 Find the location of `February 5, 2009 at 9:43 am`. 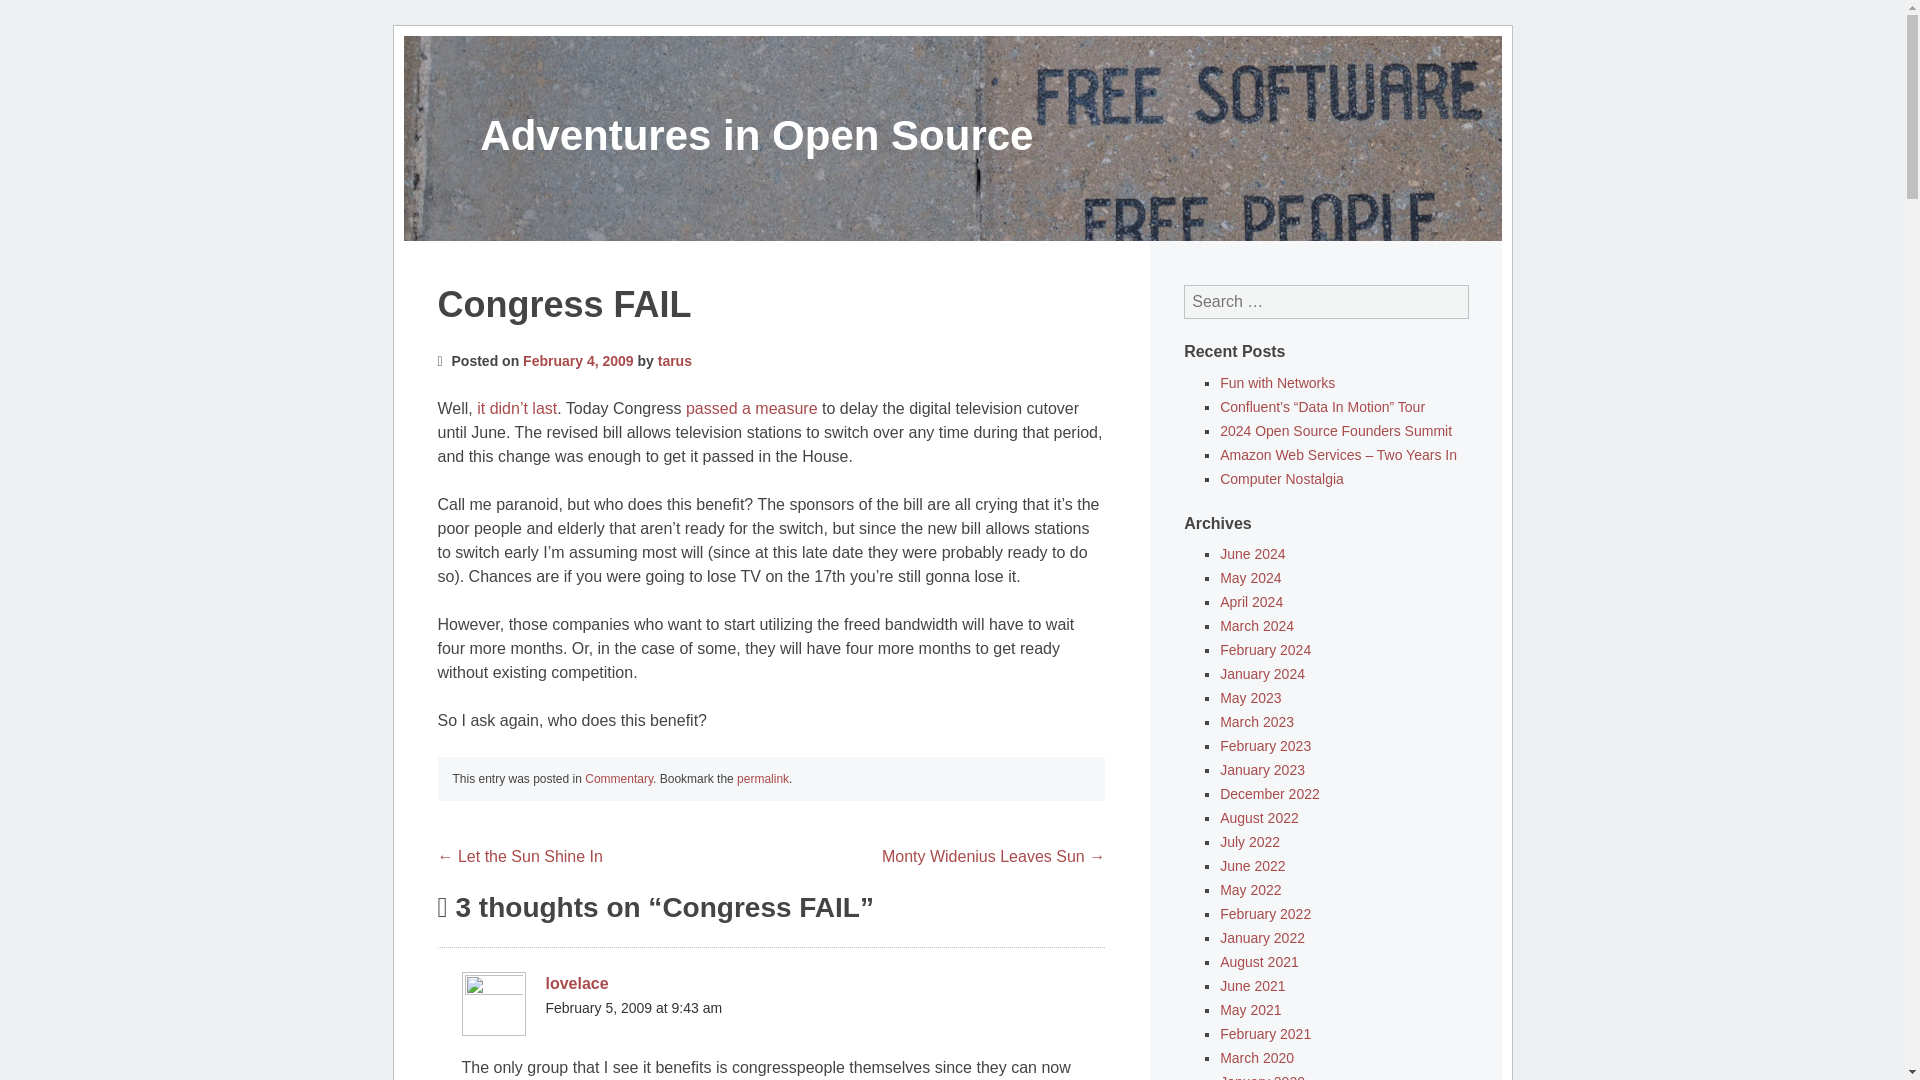

February 5, 2009 at 9:43 am is located at coordinates (634, 1008).